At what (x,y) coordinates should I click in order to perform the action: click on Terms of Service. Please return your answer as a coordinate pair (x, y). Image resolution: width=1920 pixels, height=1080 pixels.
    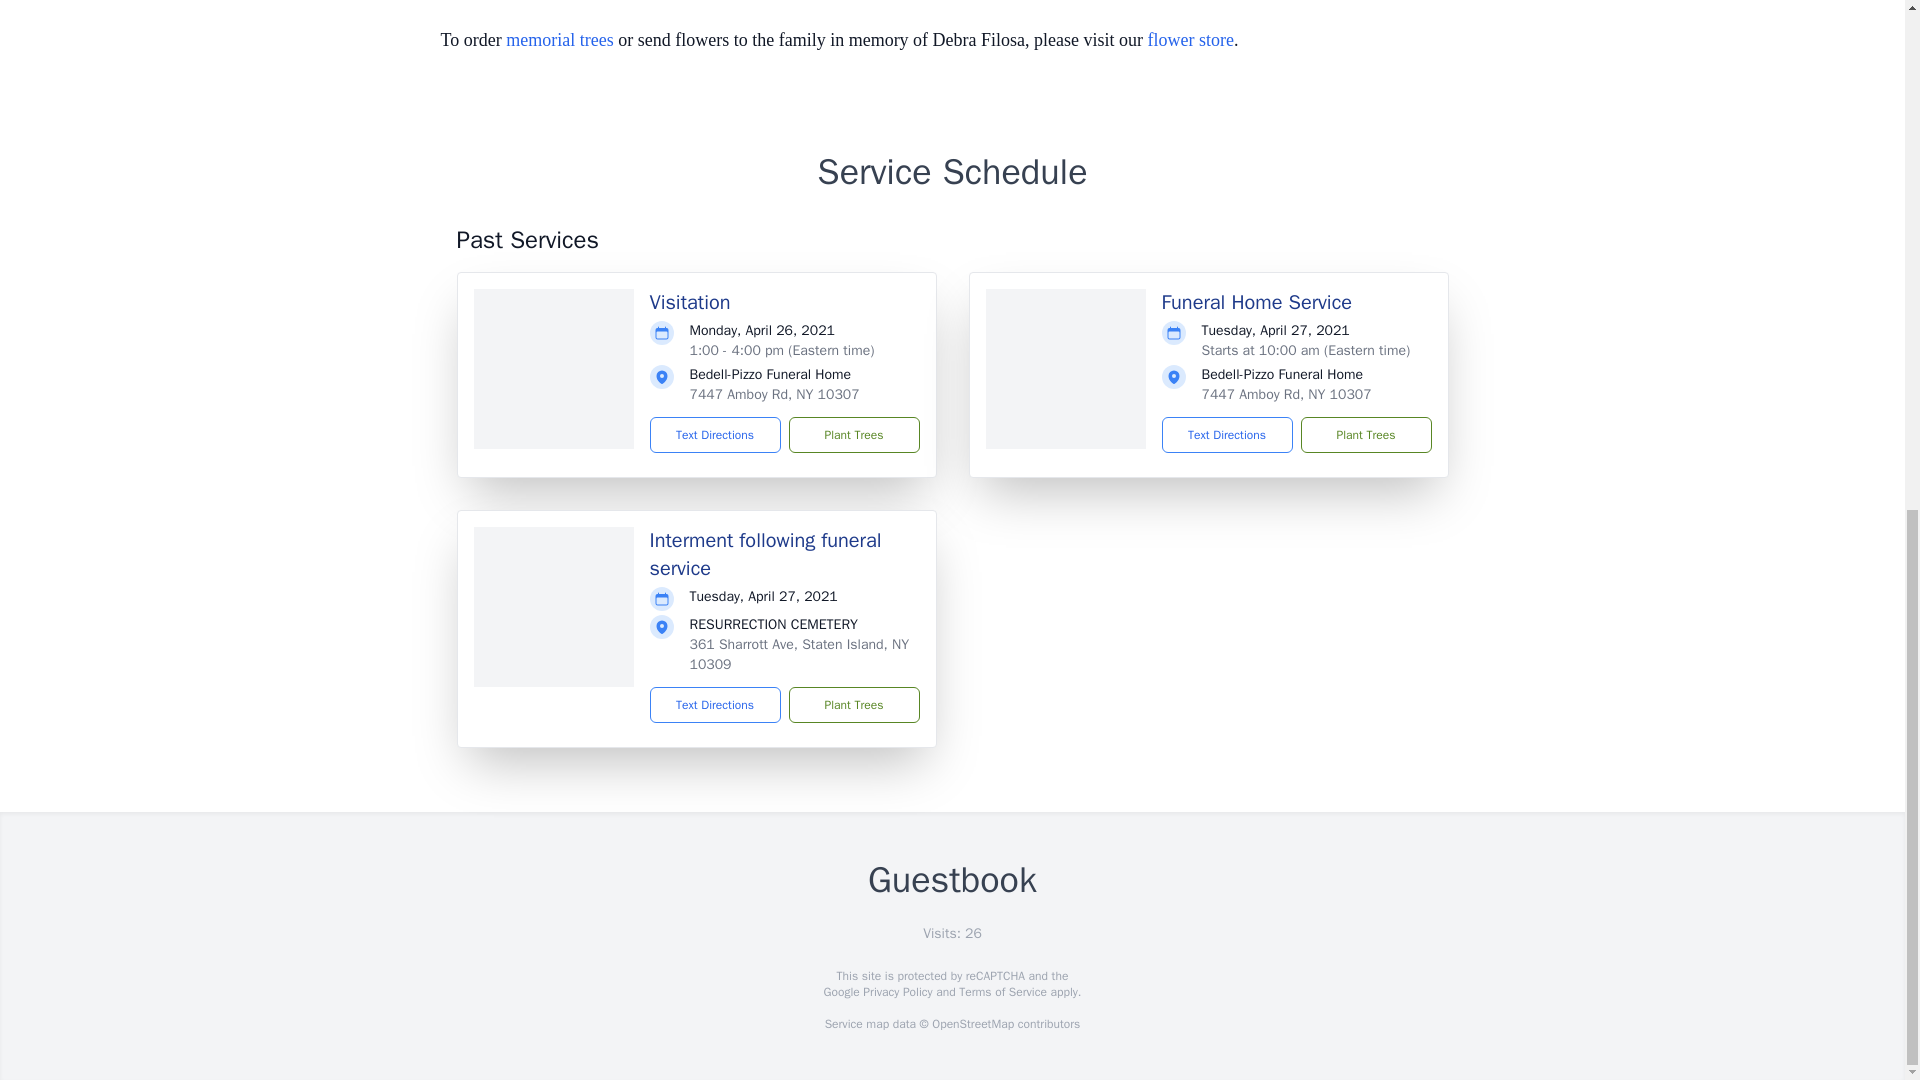
    Looking at the image, I should click on (1002, 992).